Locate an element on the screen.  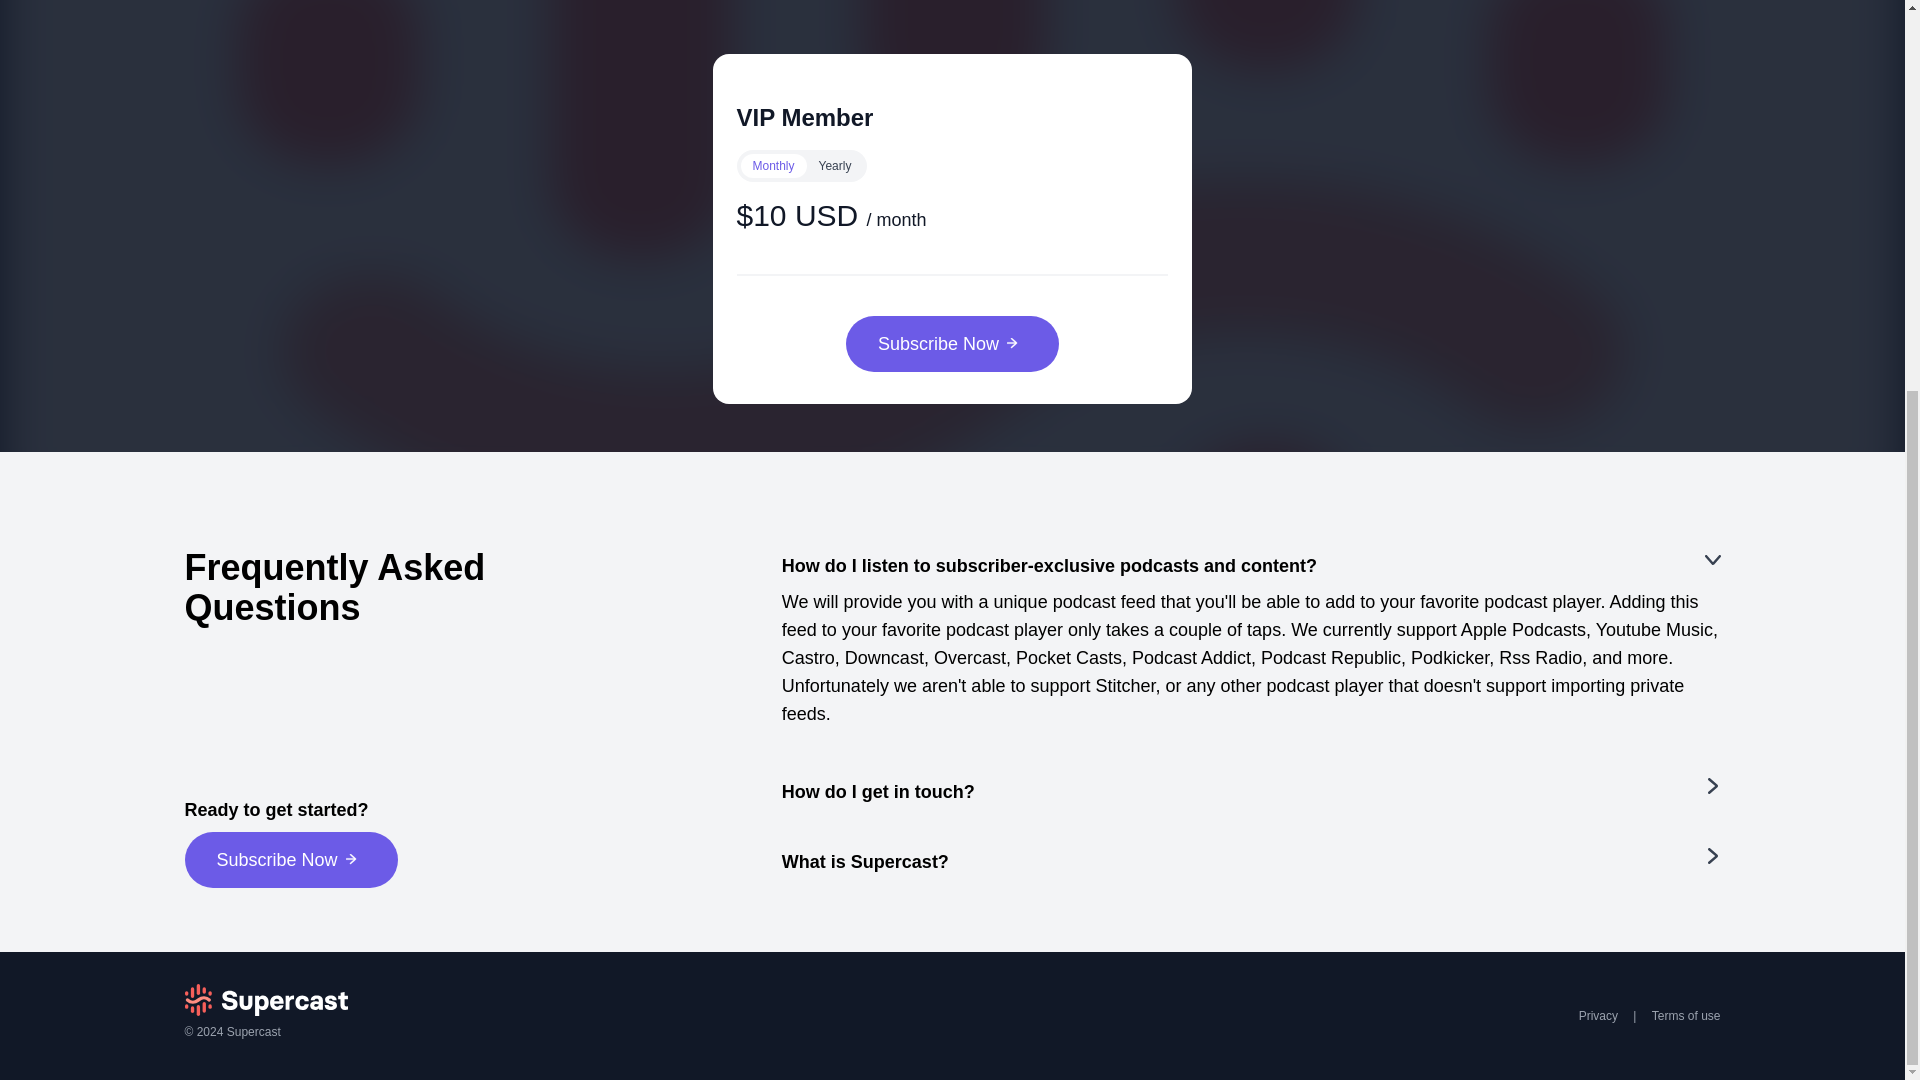
Supercast is located at coordinates (253, 1031).